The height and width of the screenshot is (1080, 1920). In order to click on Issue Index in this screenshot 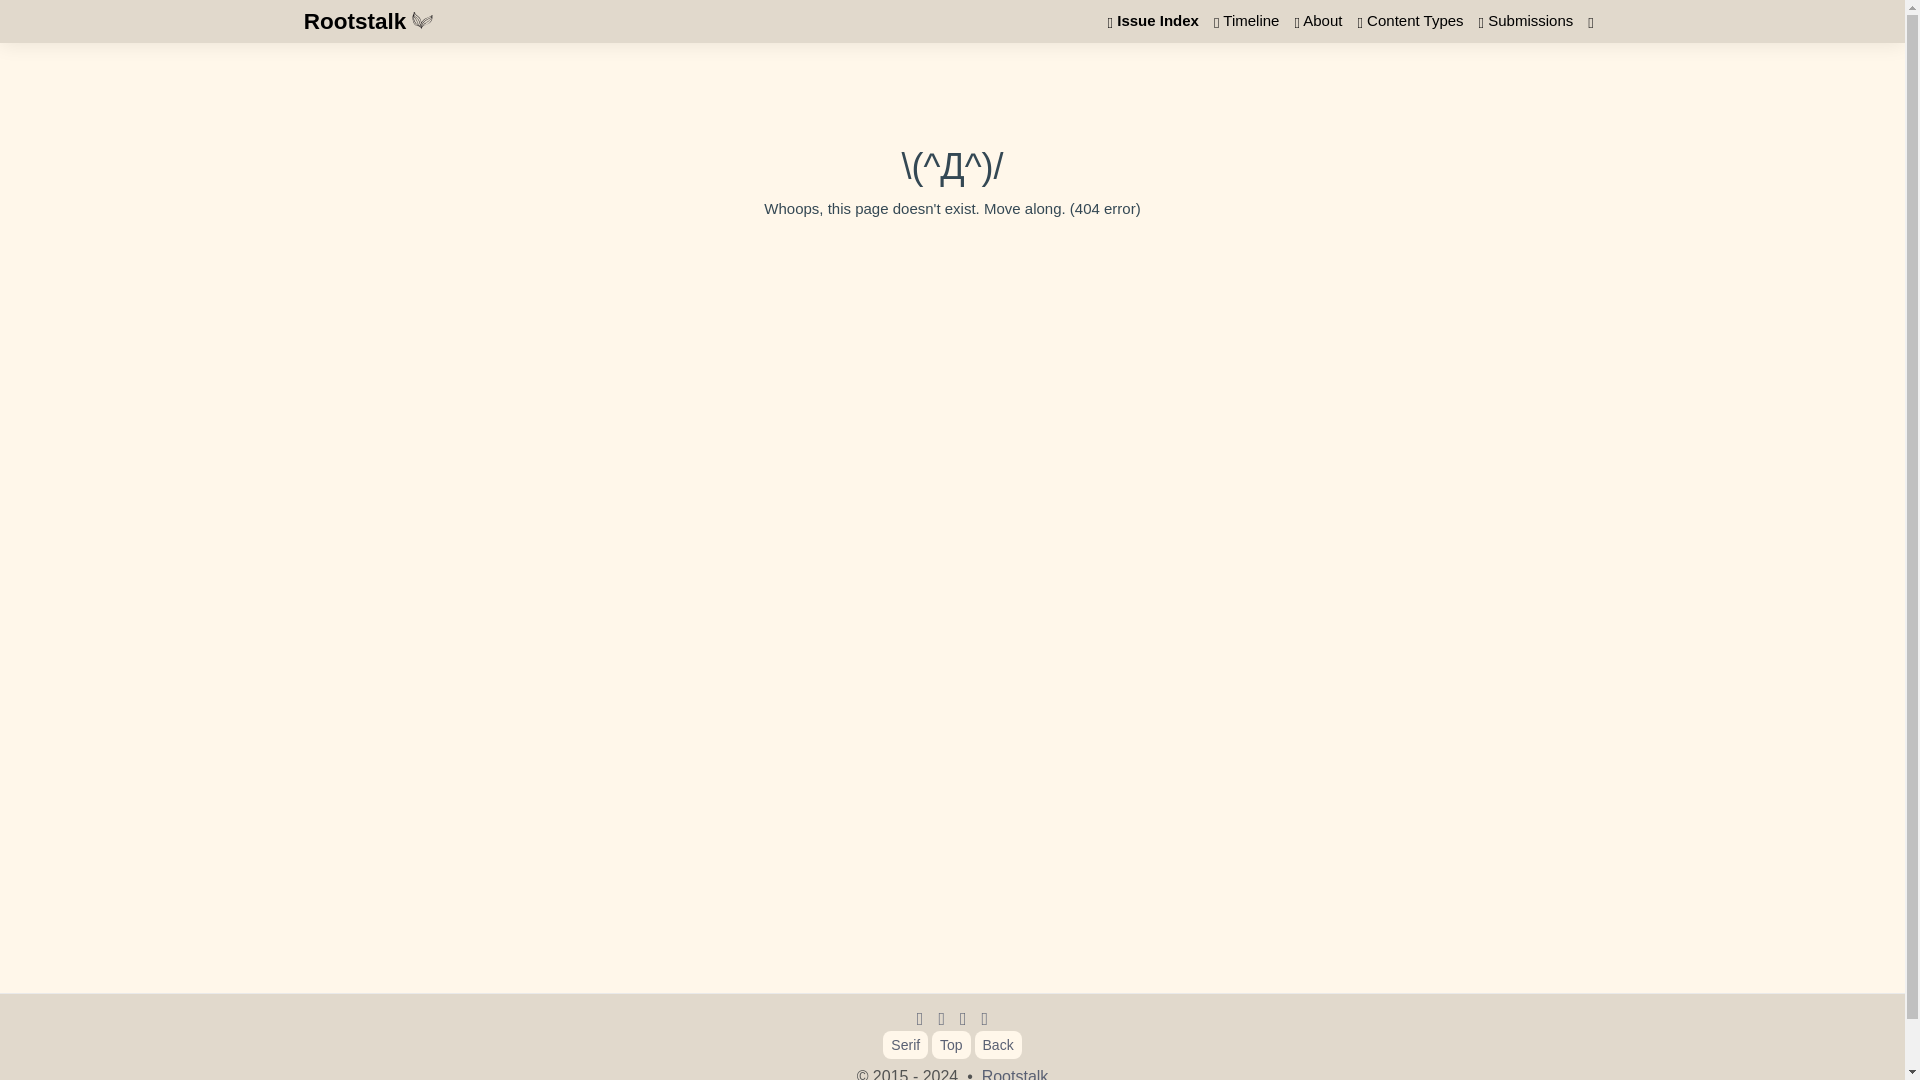, I will do `click(1152, 22)`.